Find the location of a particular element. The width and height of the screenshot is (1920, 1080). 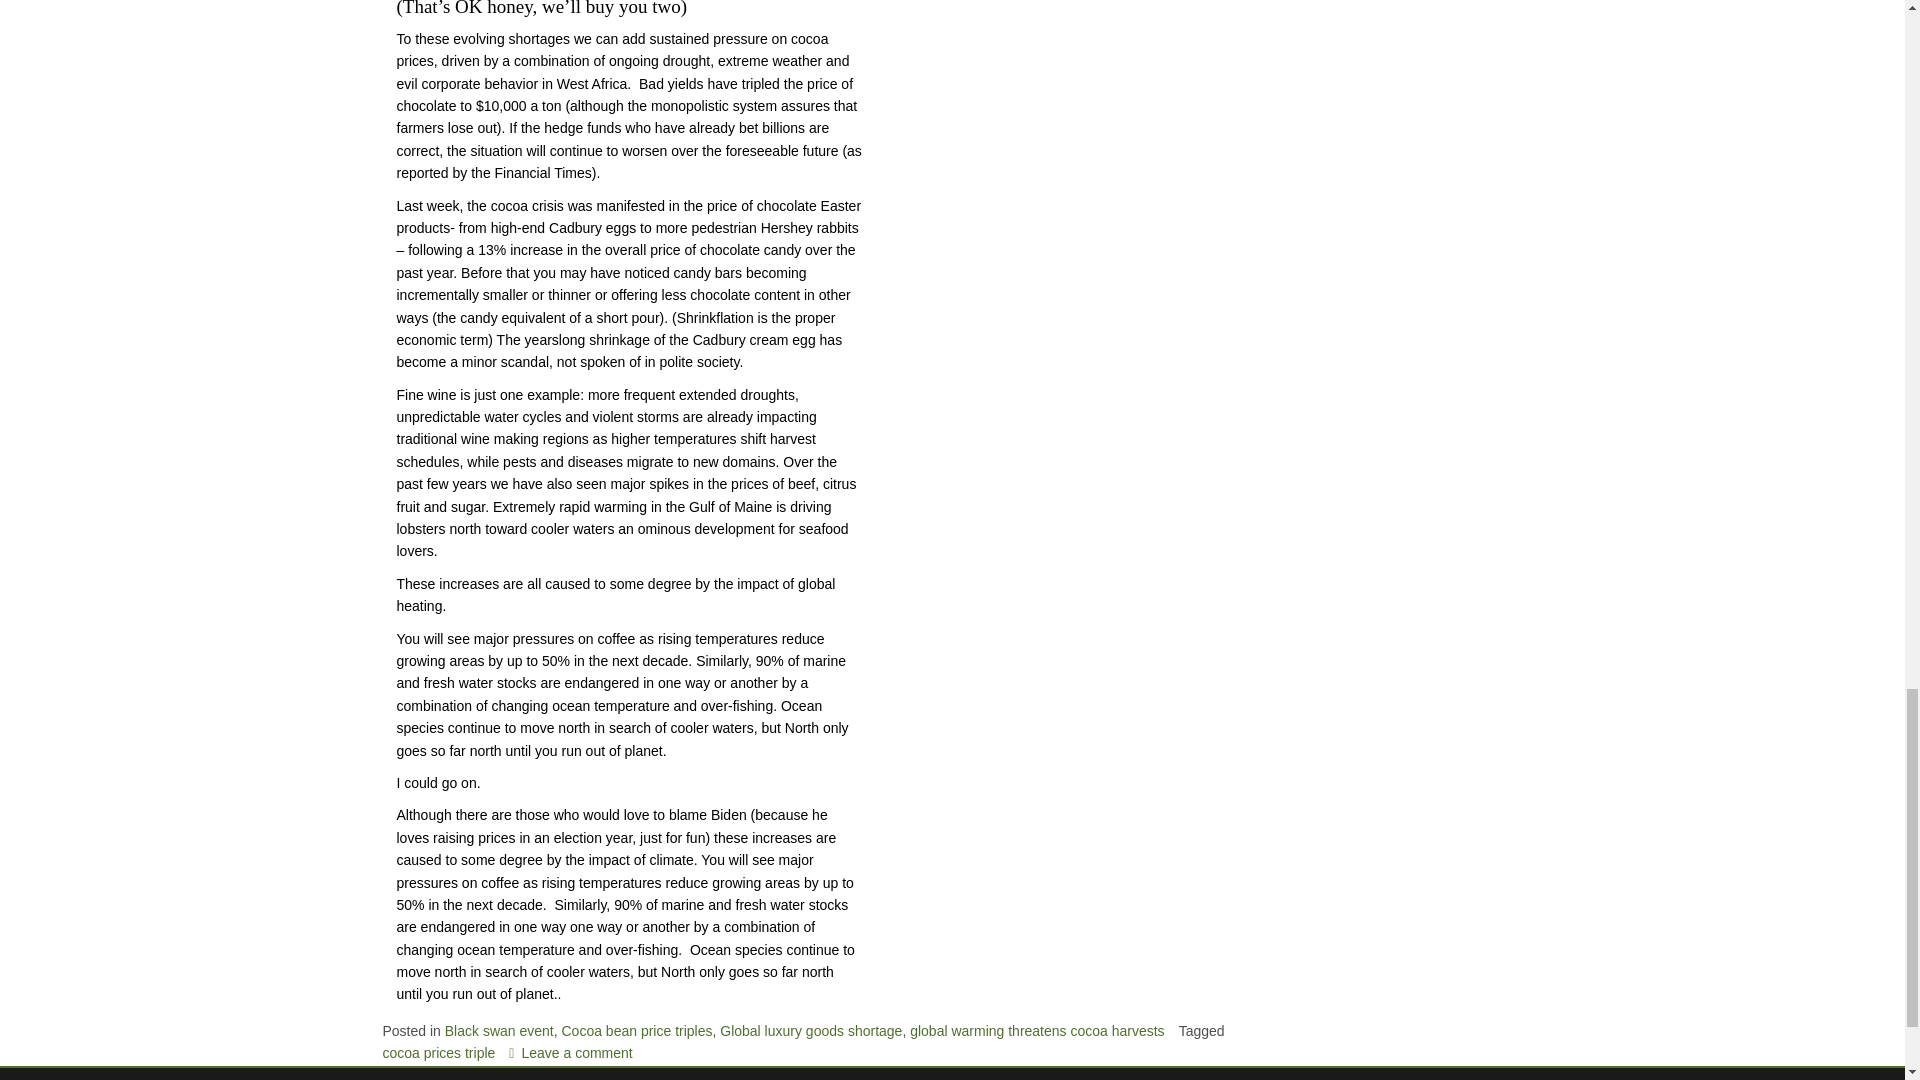

Leave a comment is located at coordinates (570, 1052).